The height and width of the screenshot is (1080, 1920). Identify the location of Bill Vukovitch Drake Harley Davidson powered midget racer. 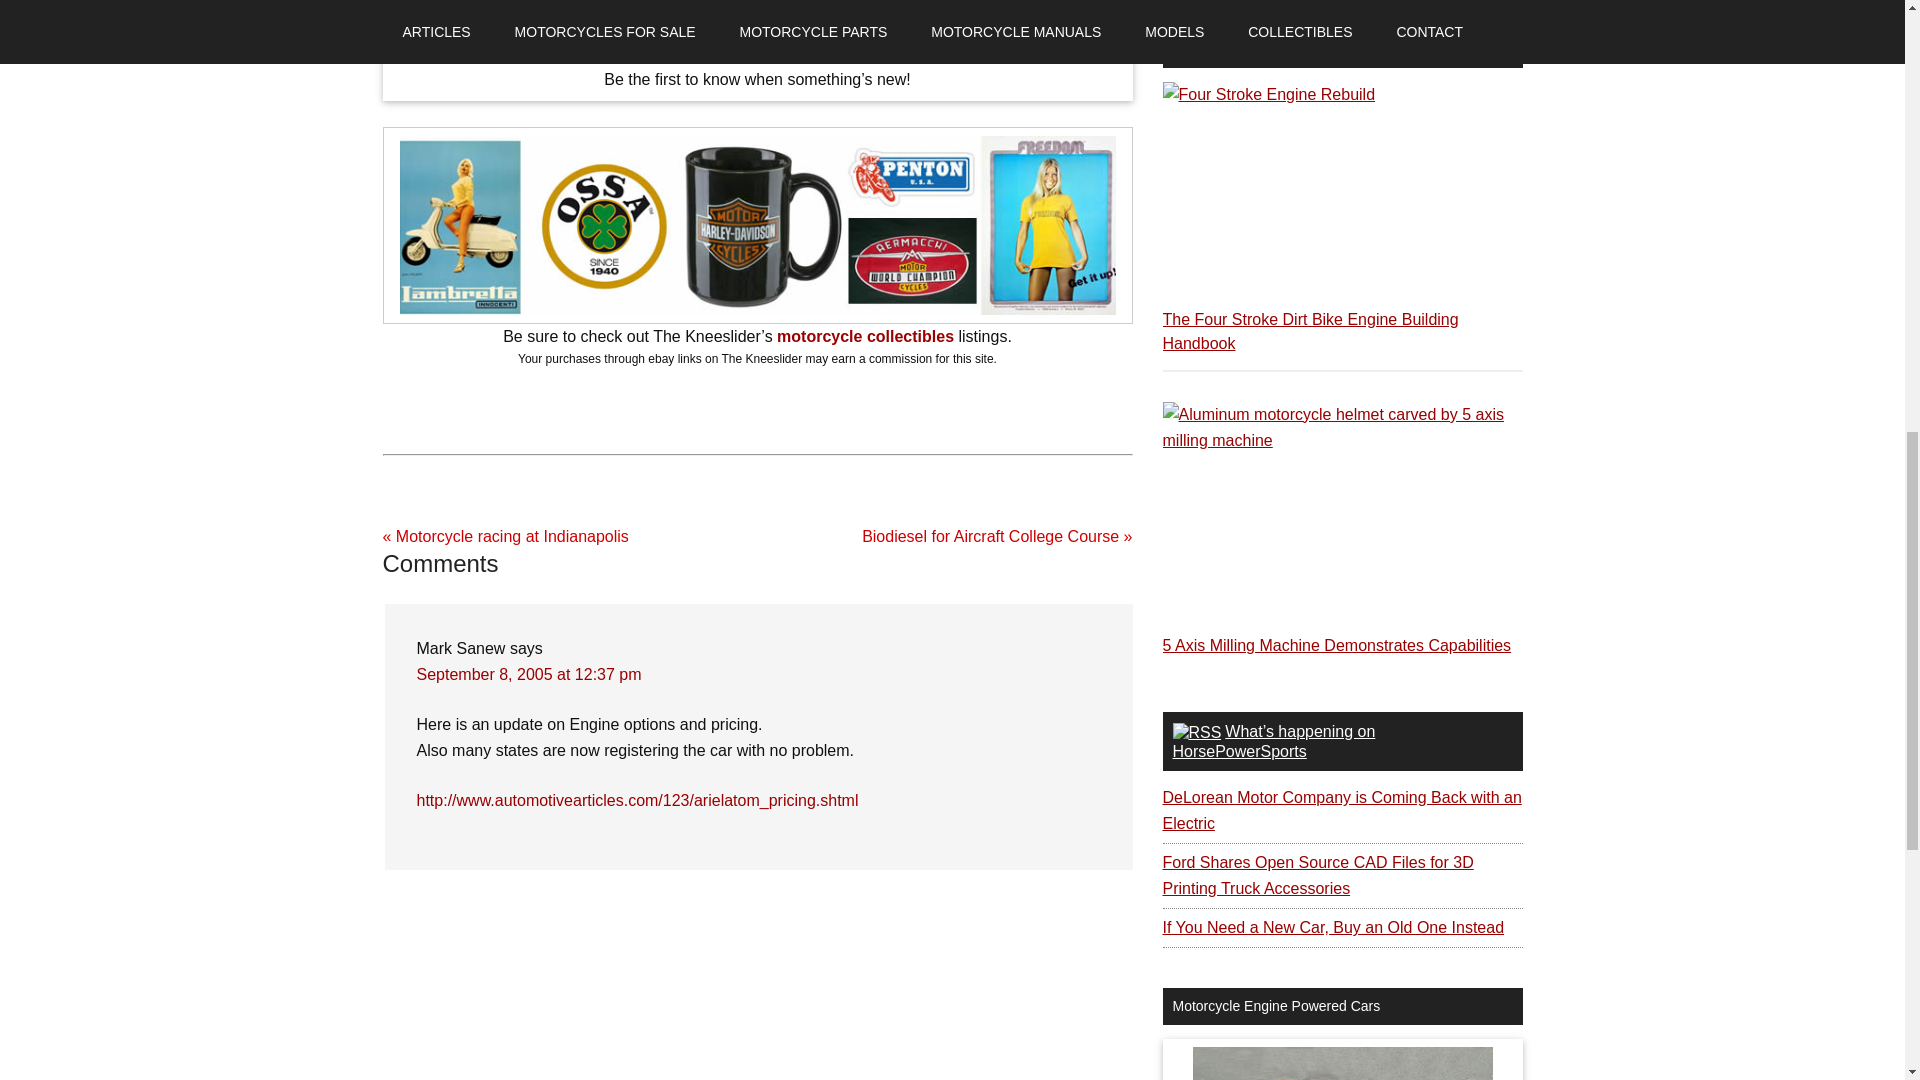
(1342, 1063).